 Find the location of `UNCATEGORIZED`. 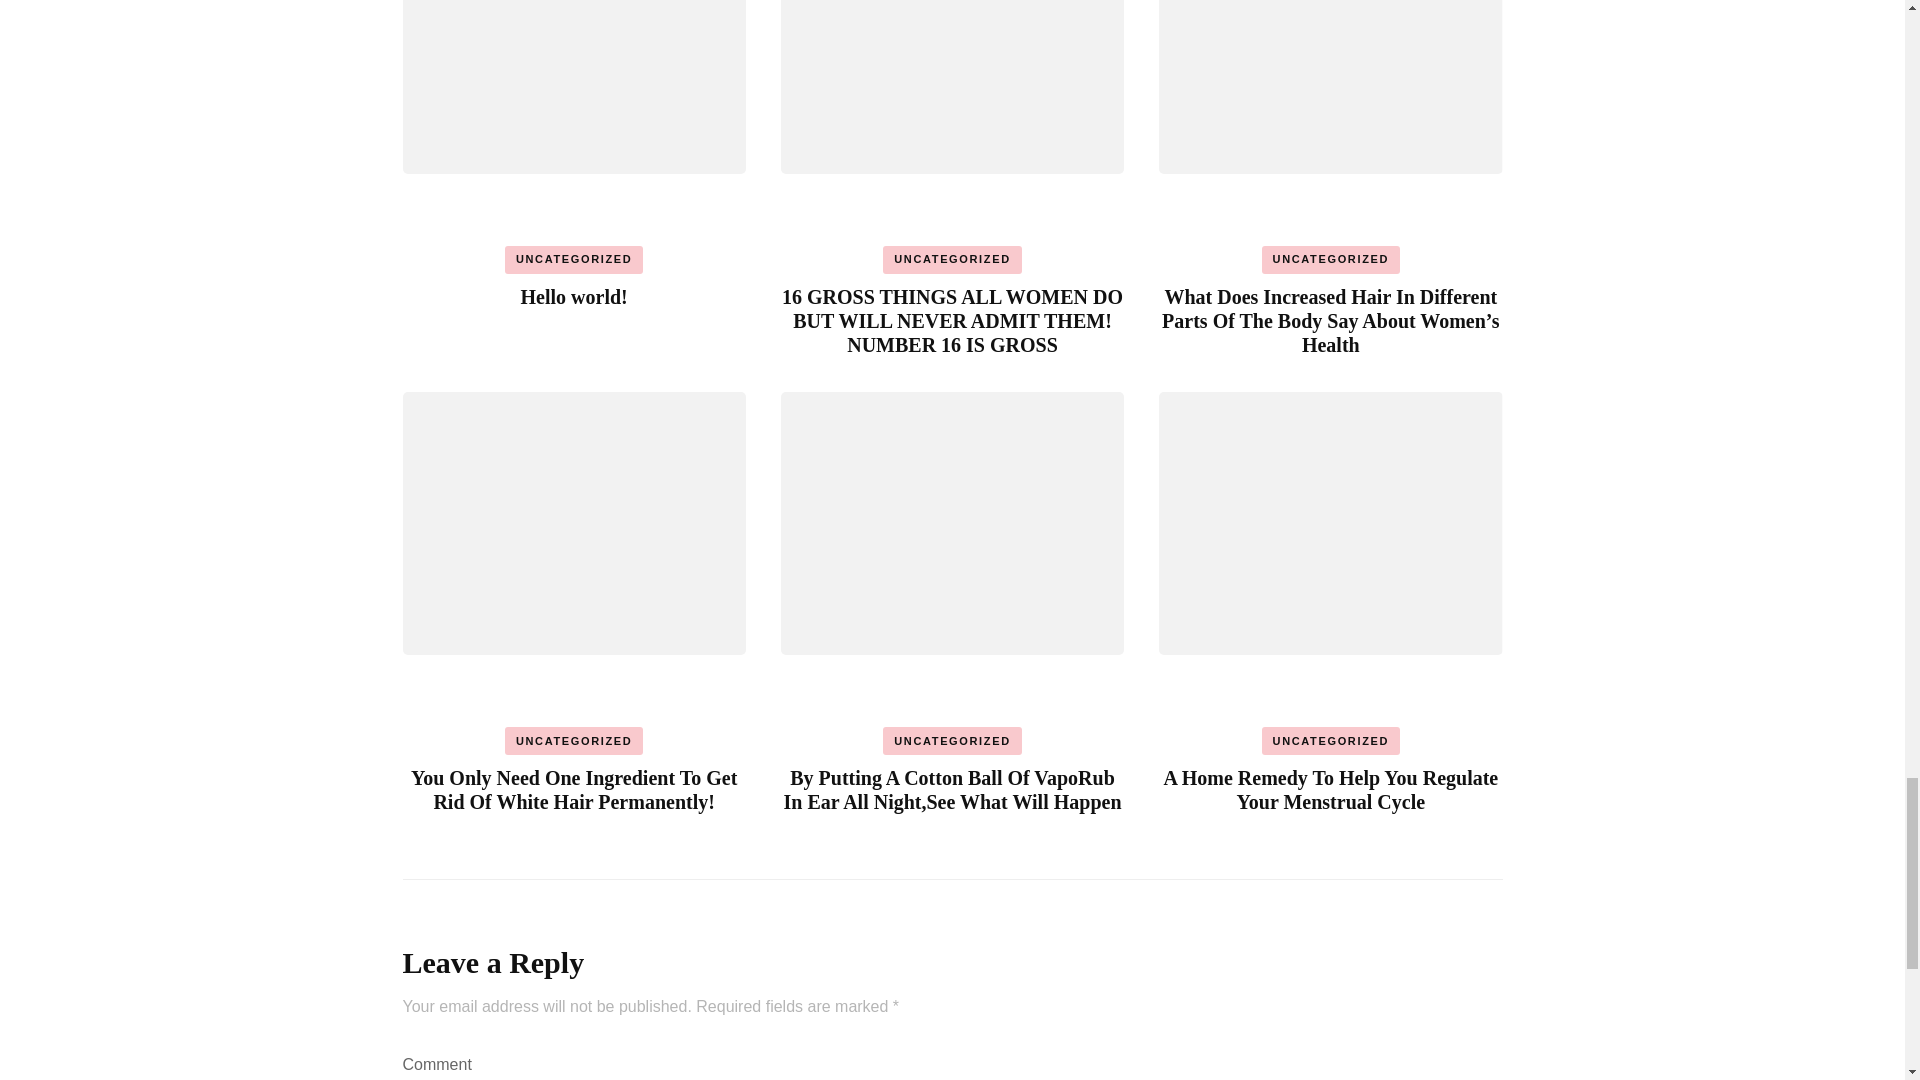

UNCATEGORIZED is located at coordinates (574, 260).